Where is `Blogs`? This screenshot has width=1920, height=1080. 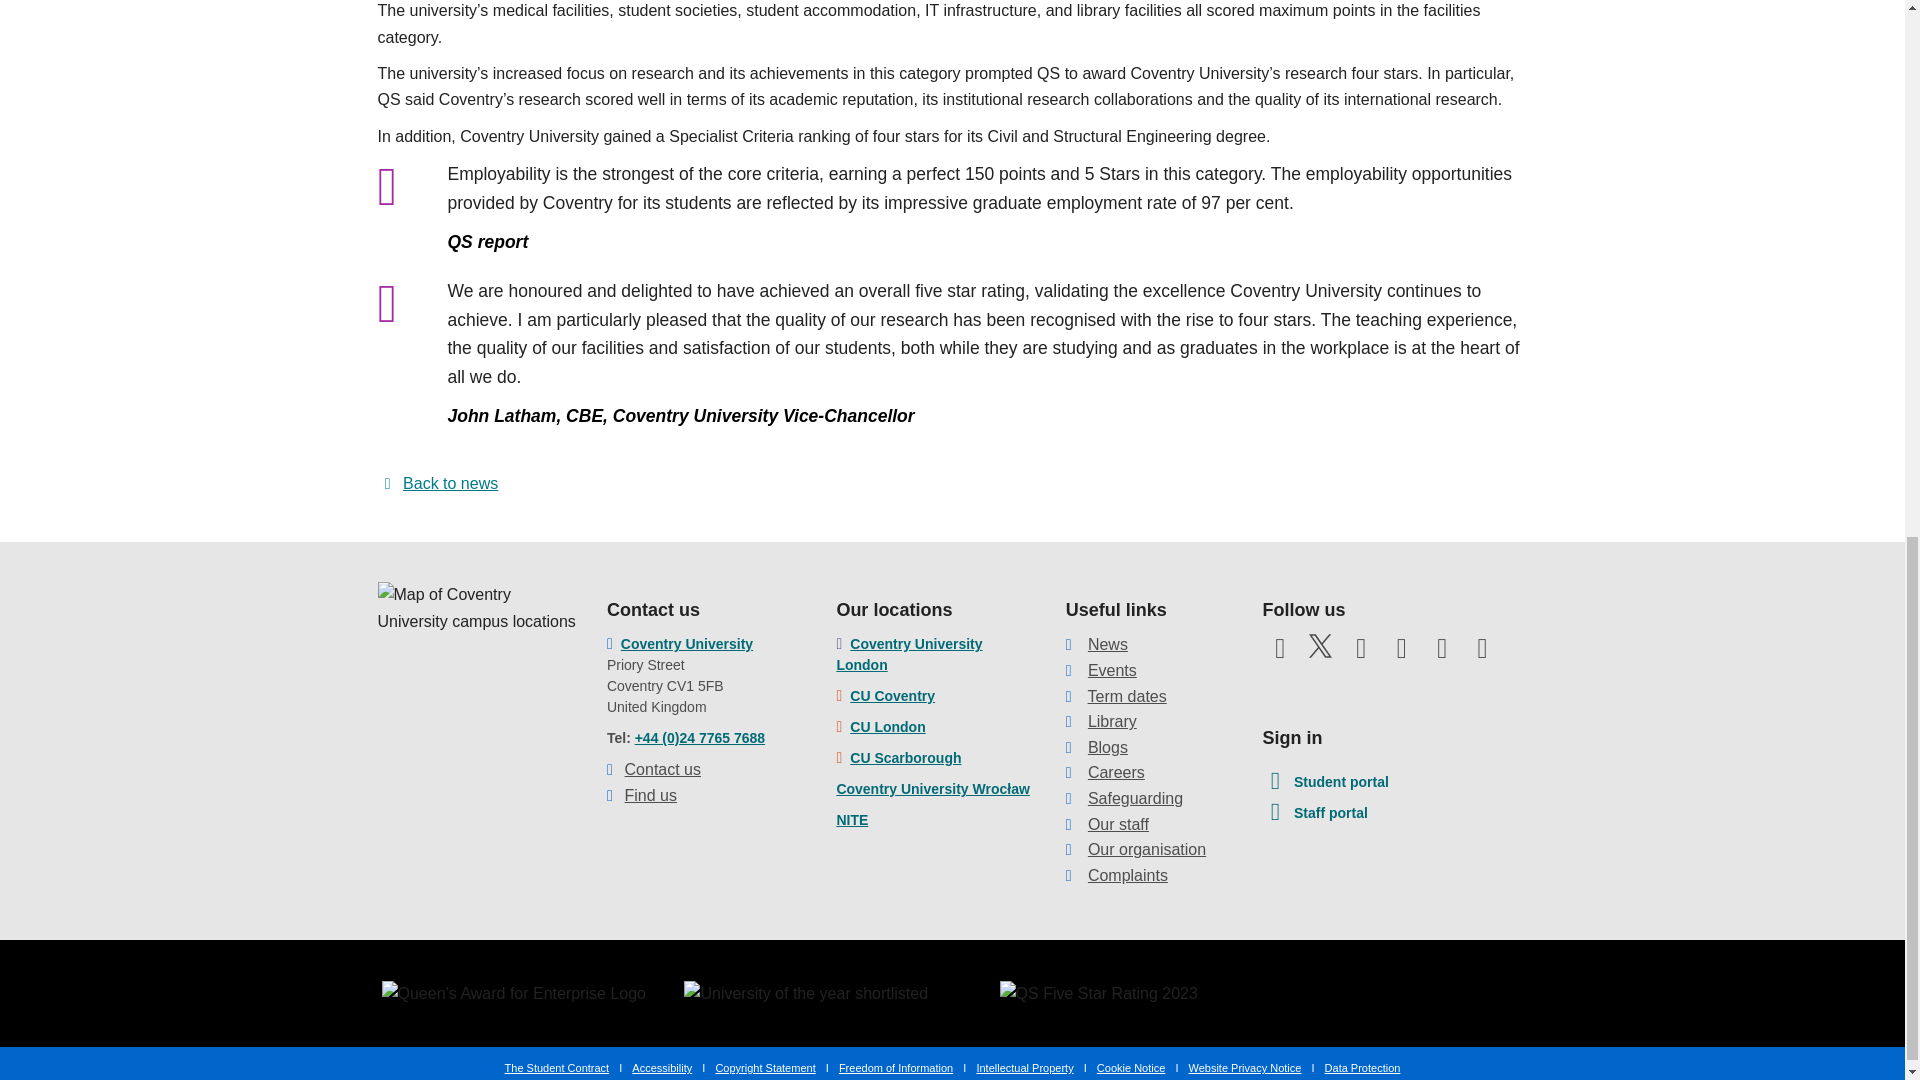 Blogs is located at coordinates (1108, 747).